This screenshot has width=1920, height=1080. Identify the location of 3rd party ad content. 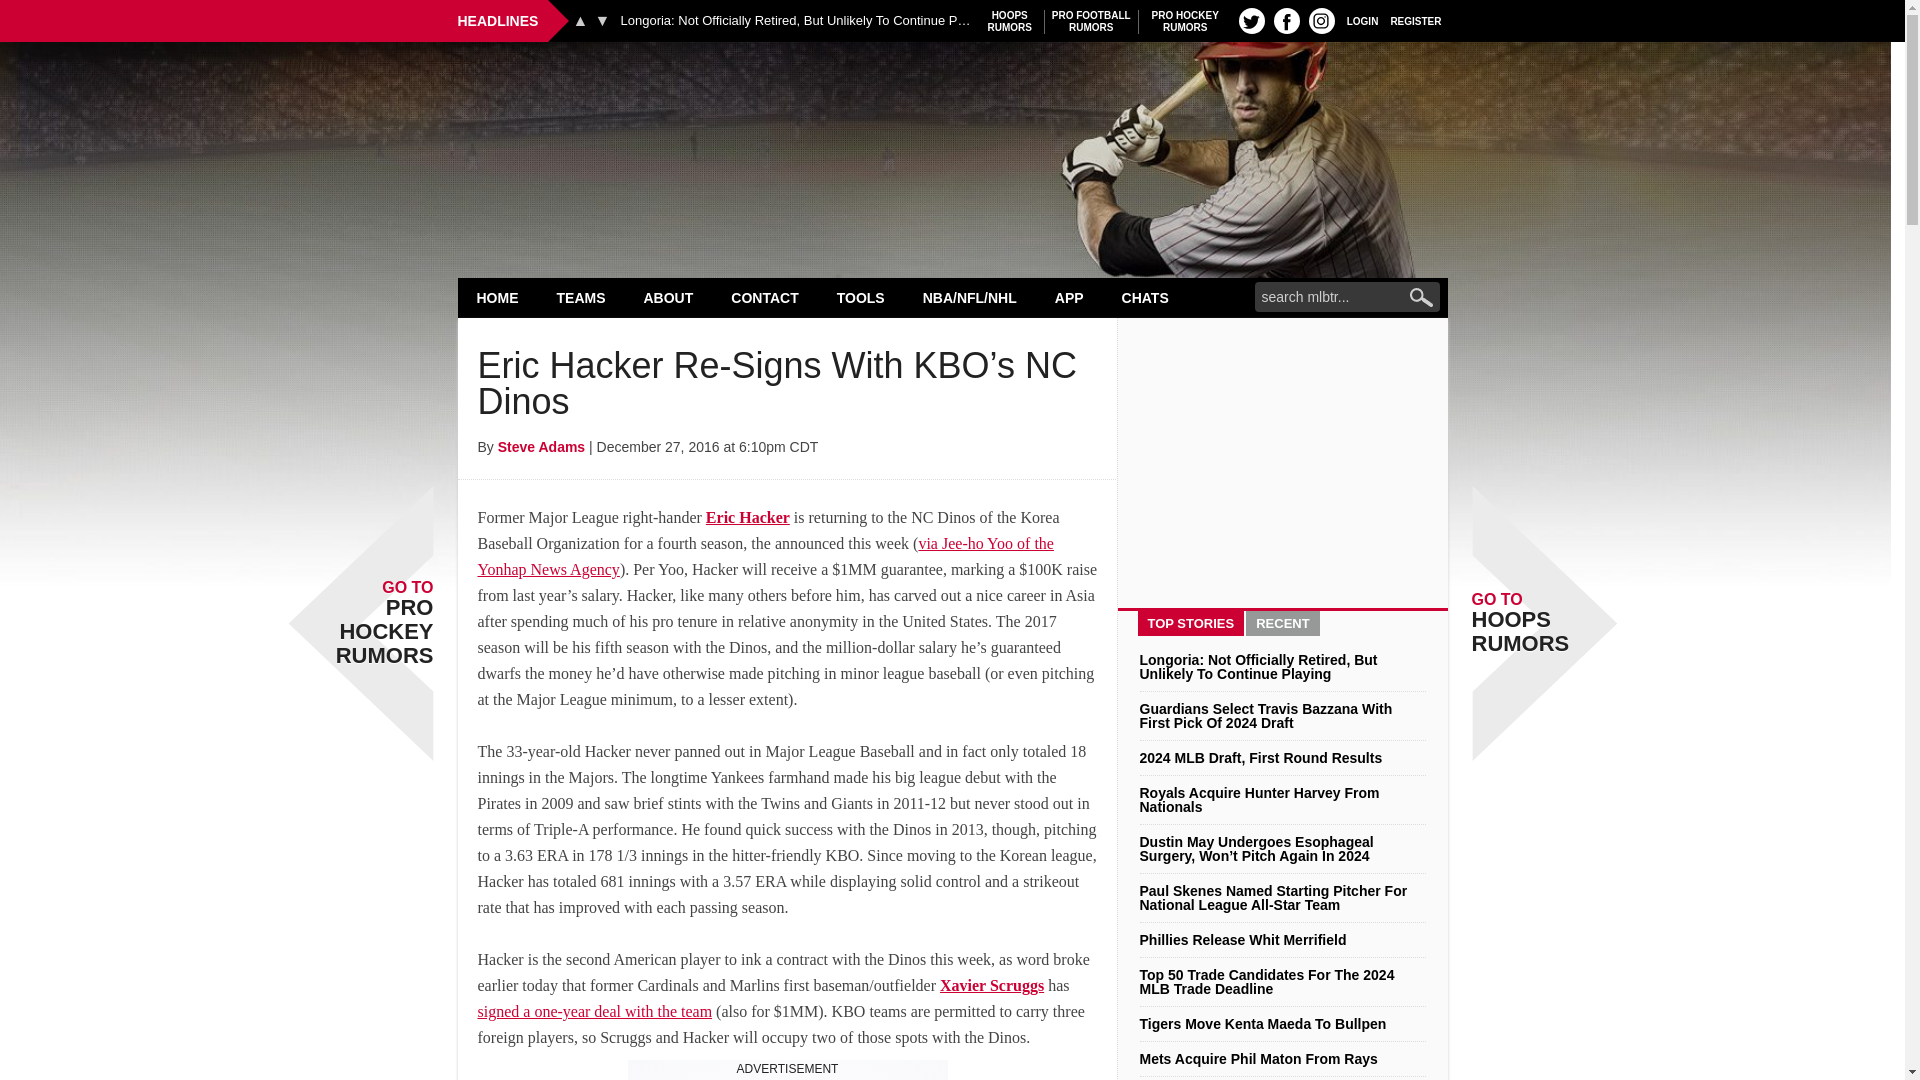
(1185, 21).